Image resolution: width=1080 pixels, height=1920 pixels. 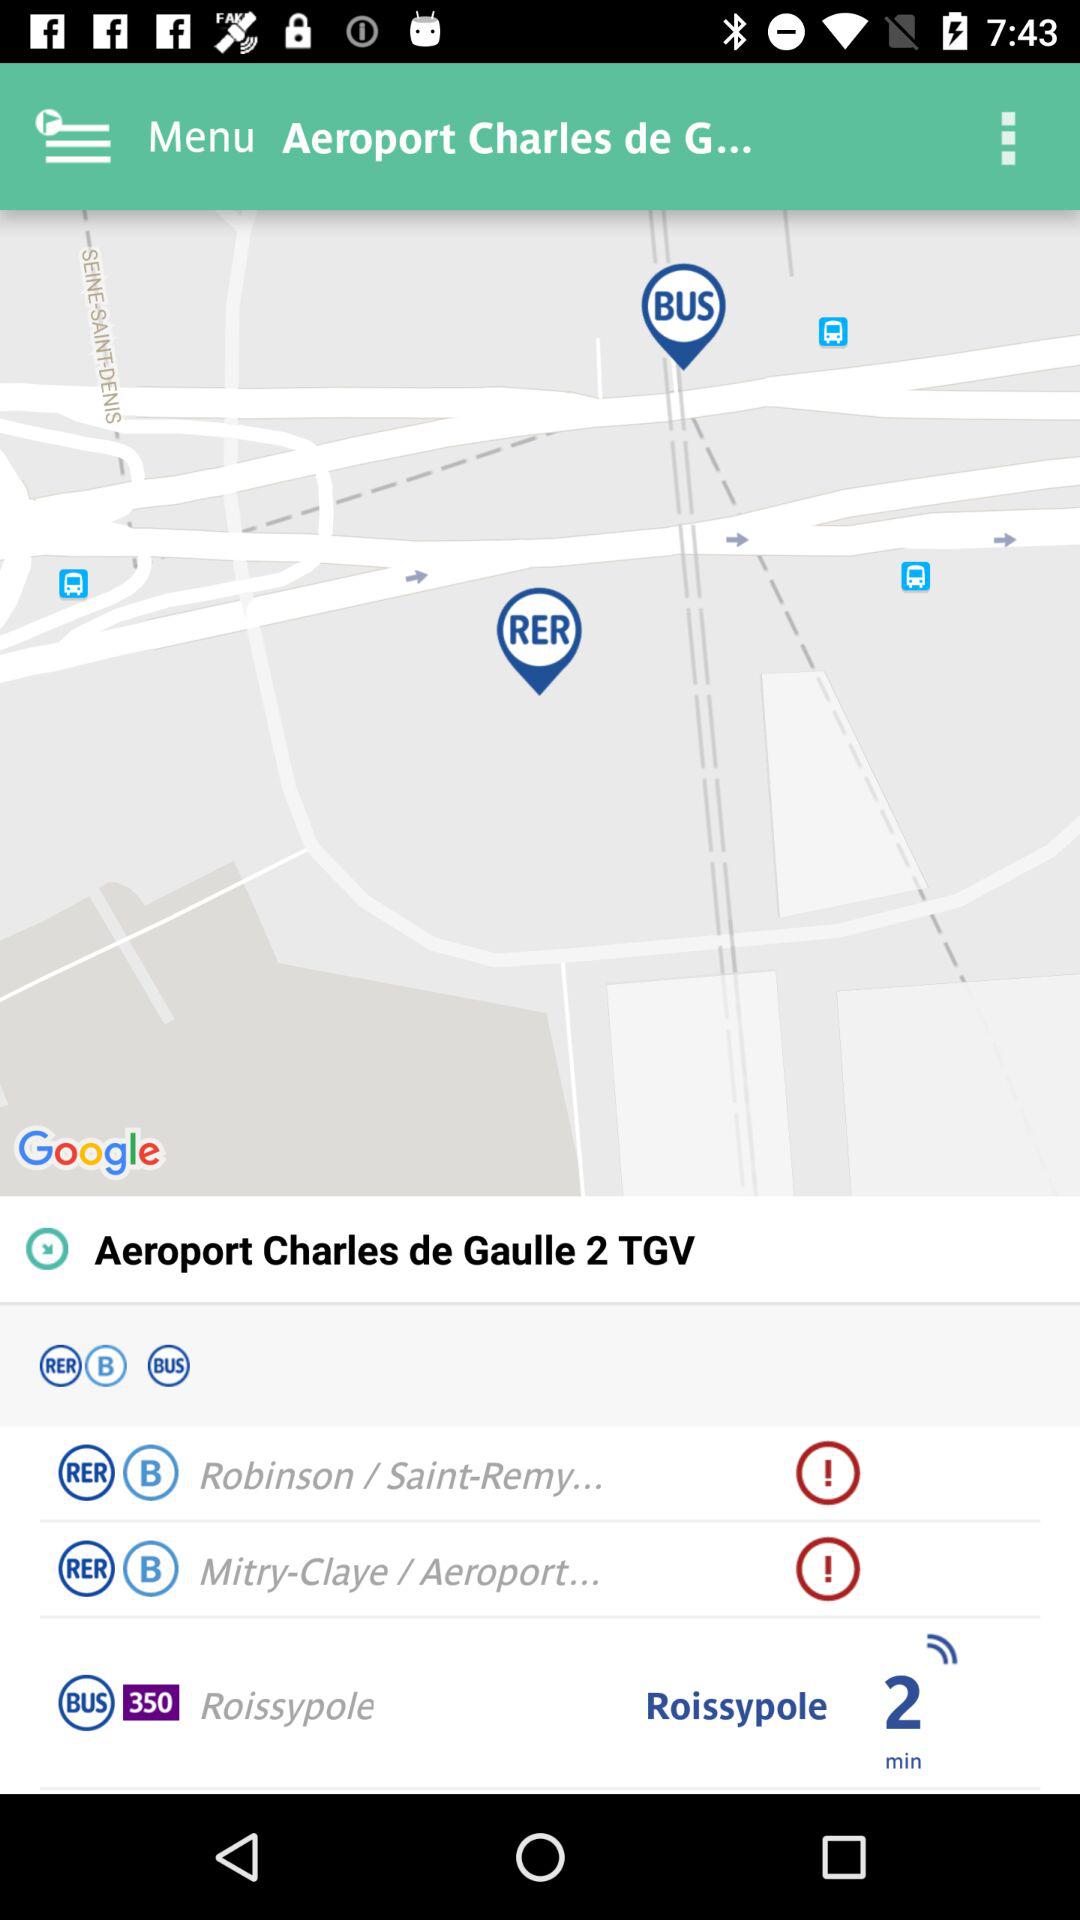 I want to click on turn on the item to the right of 2, so click(x=940, y=1649).